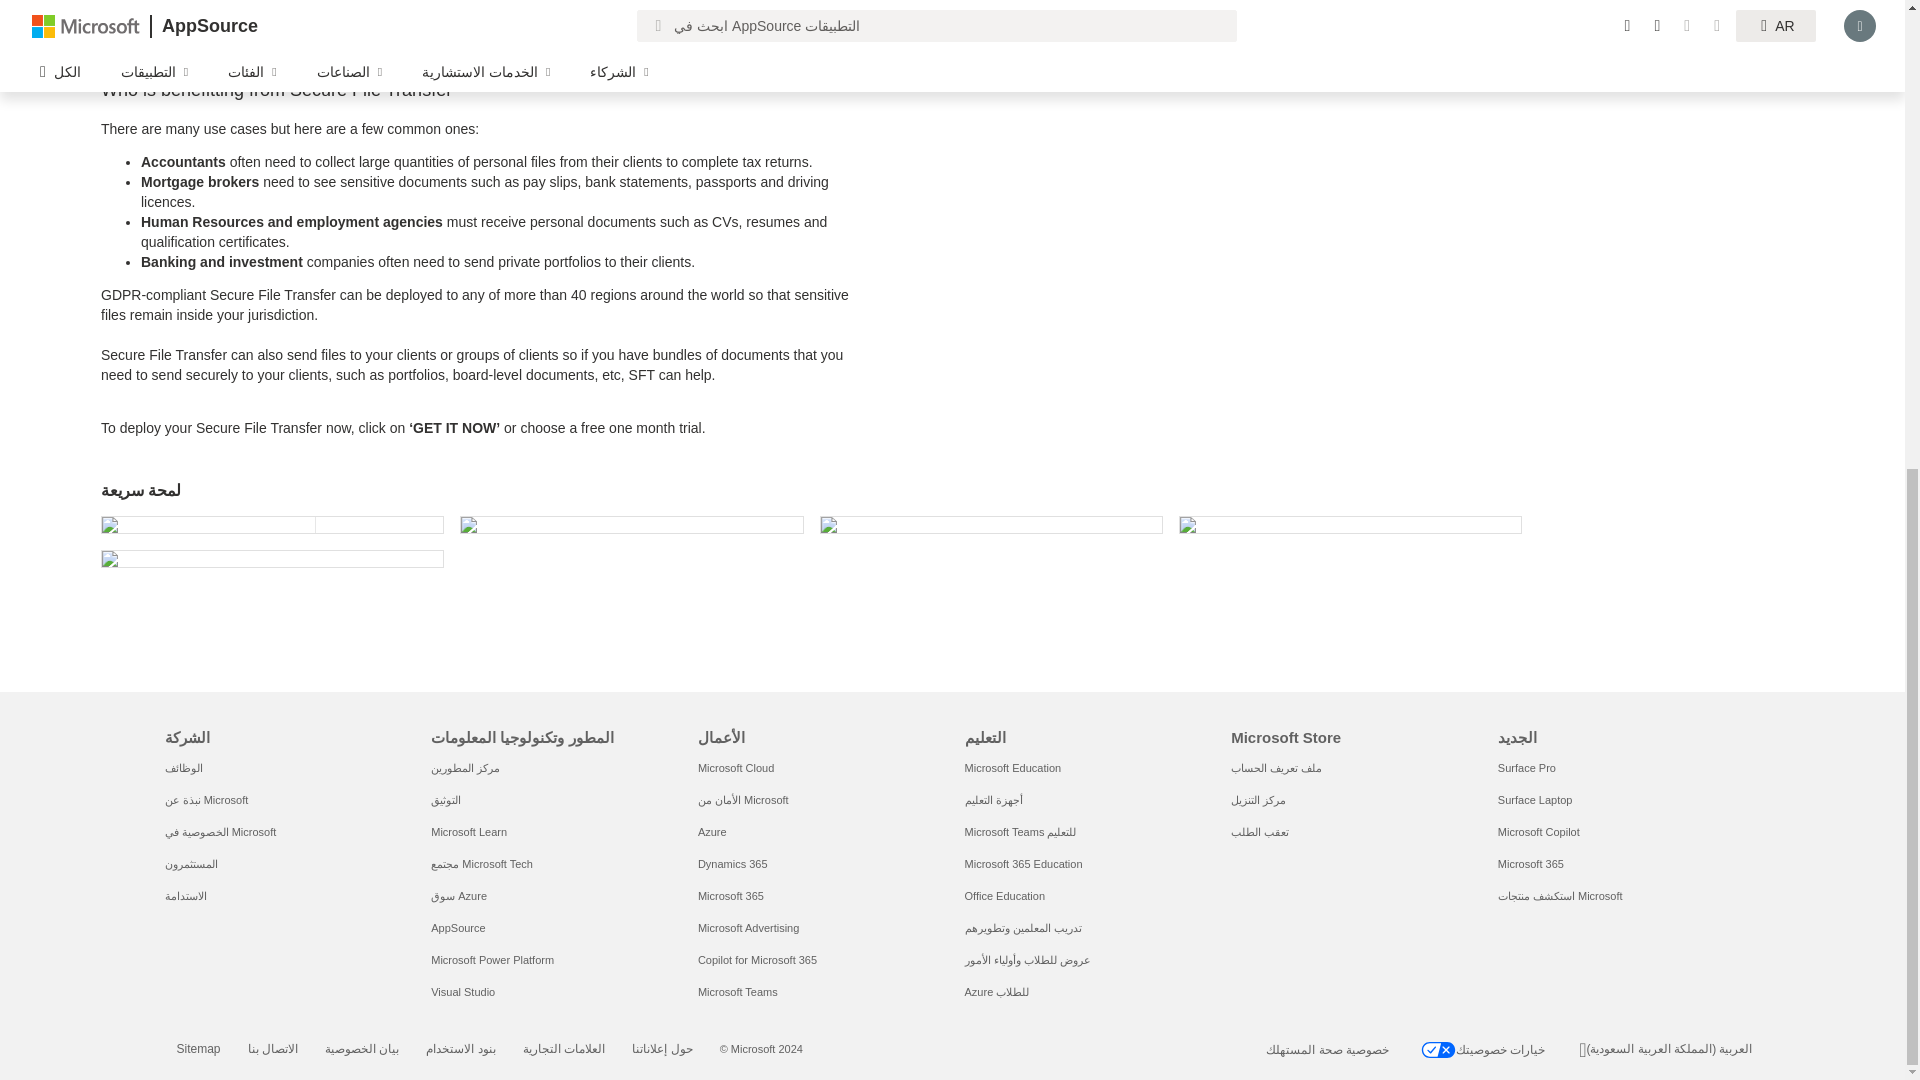 This screenshot has height=1080, width=1920. I want to click on Microsoft Copilot, so click(1538, 832).